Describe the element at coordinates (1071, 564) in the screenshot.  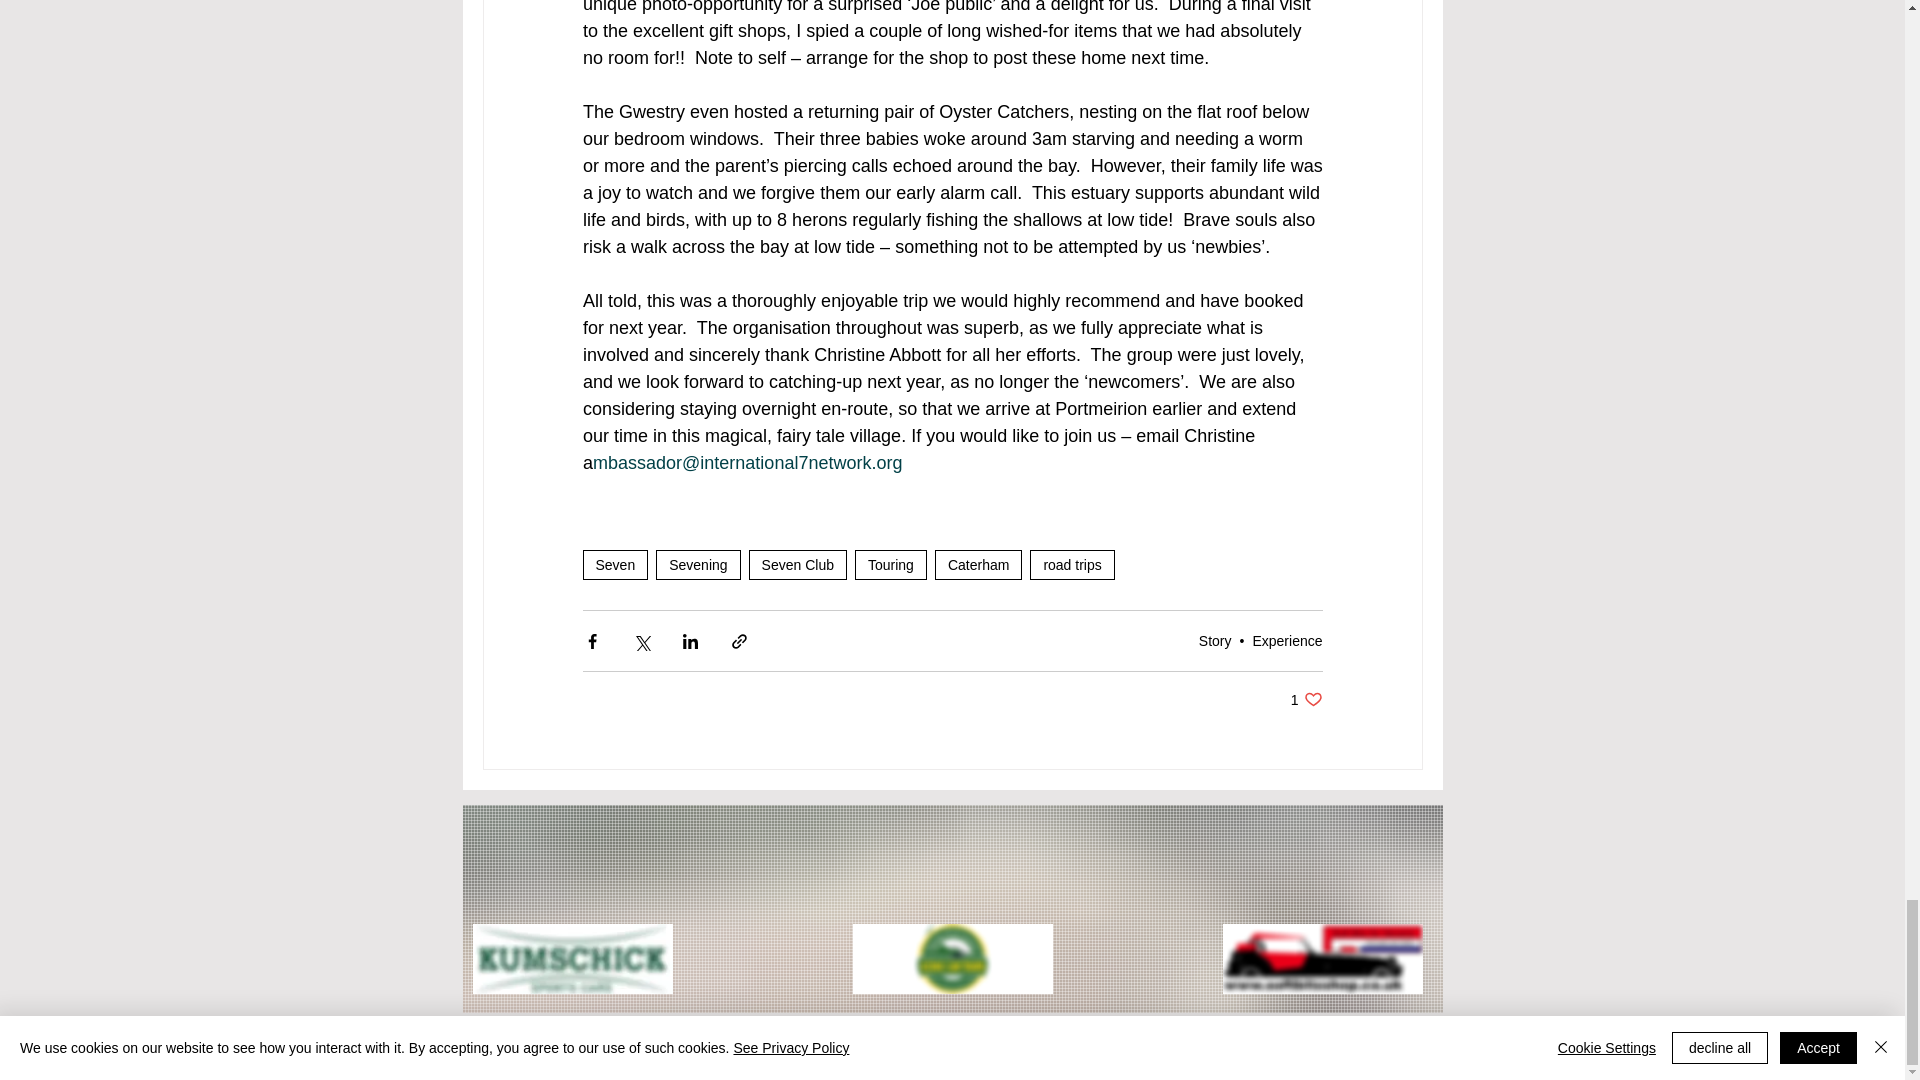
I see `road trips` at that location.